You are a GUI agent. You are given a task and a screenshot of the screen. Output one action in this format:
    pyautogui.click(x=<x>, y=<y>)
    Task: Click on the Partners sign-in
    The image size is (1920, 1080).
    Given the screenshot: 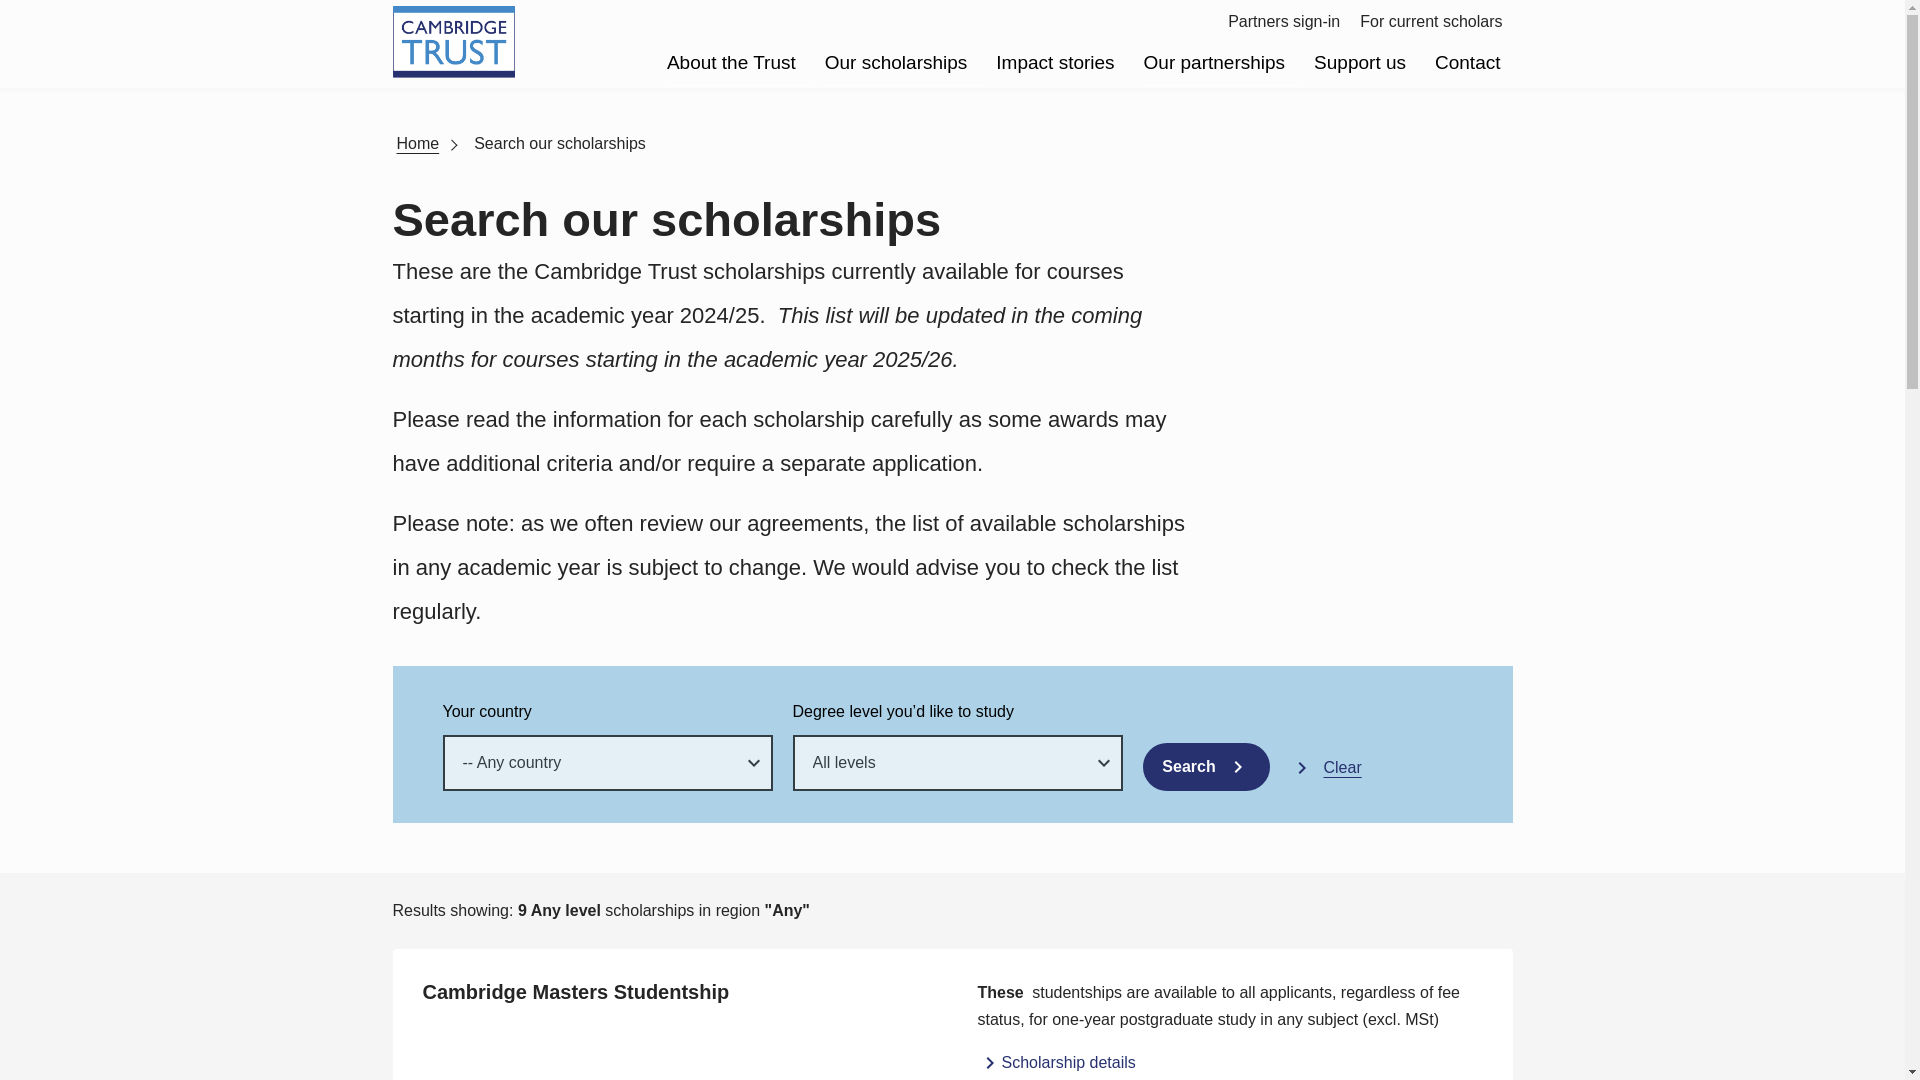 What is the action you would take?
    pyautogui.click(x=1284, y=21)
    